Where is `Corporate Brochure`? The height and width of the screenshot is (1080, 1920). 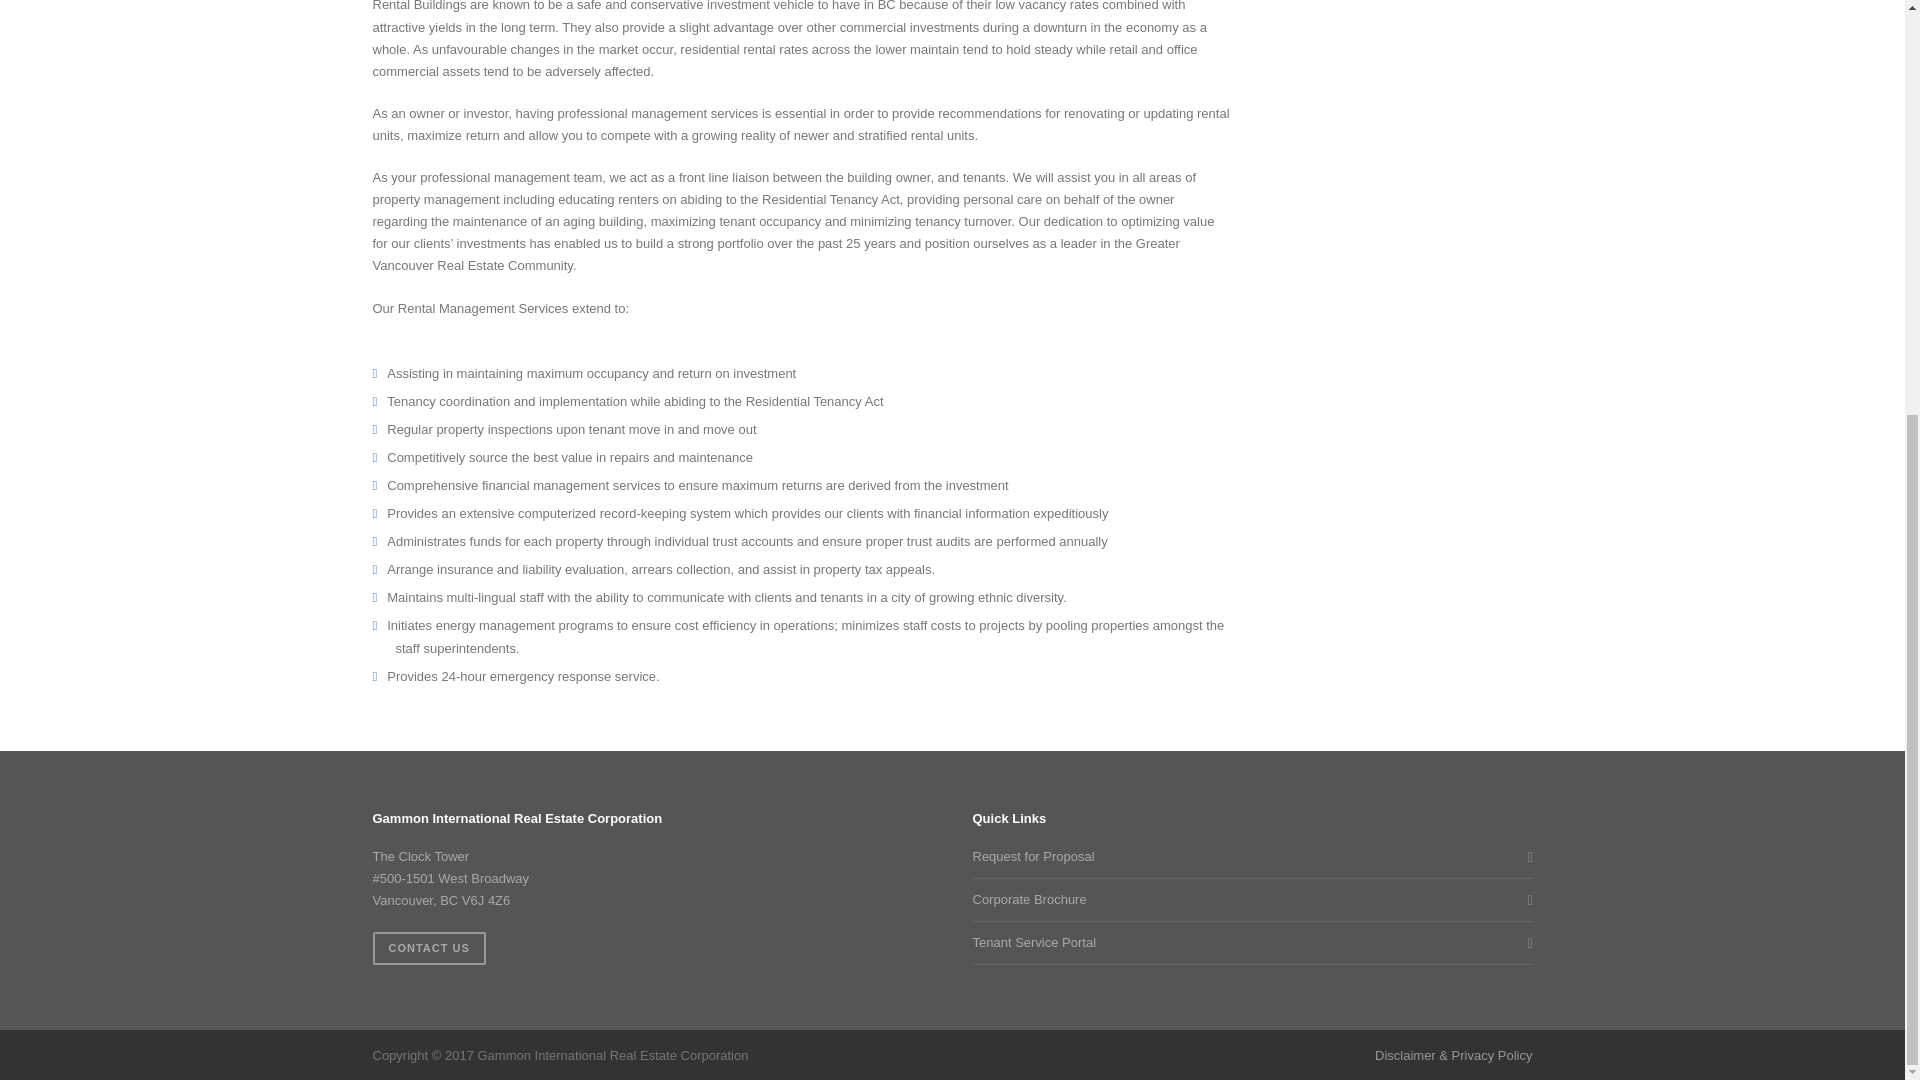 Corporate Brochure is located at coordinates (1246, 900).